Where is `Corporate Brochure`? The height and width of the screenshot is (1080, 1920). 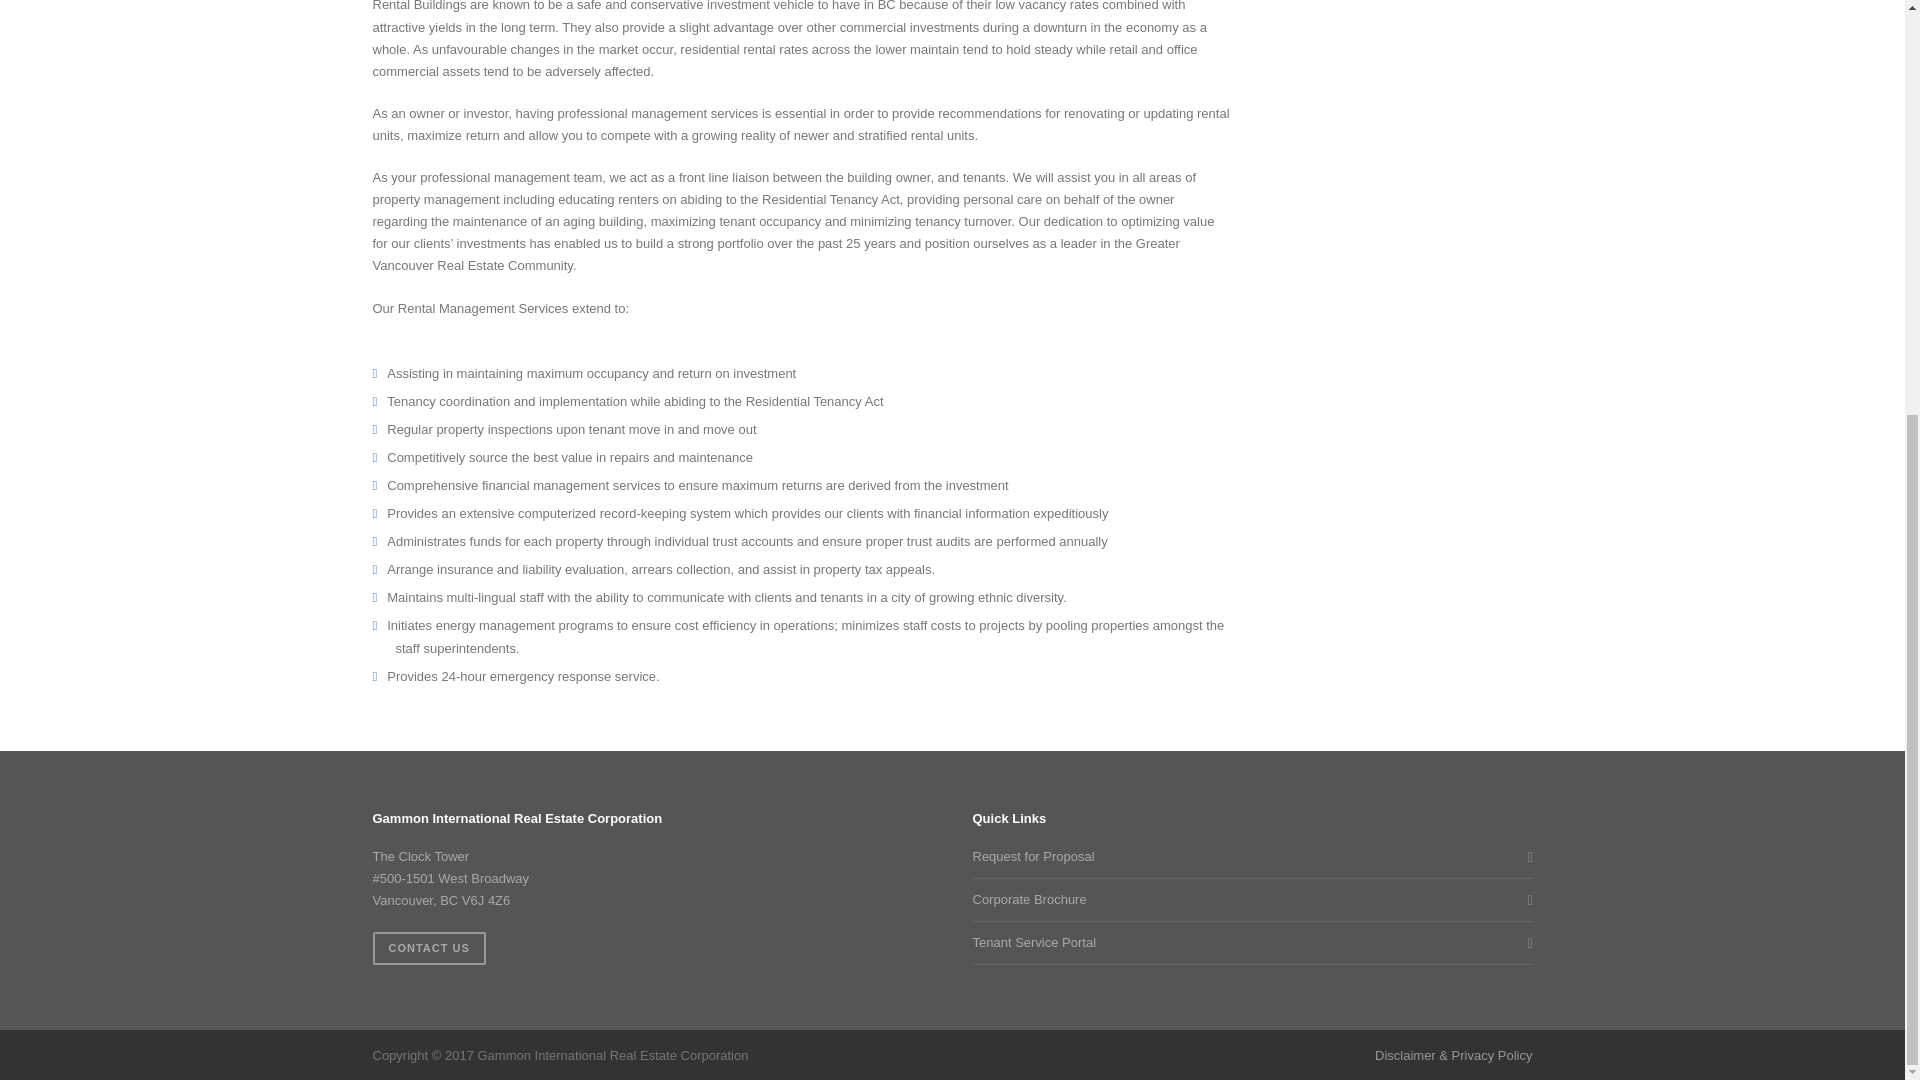 Corporate Brochure is located at coordinates (1246, 900).